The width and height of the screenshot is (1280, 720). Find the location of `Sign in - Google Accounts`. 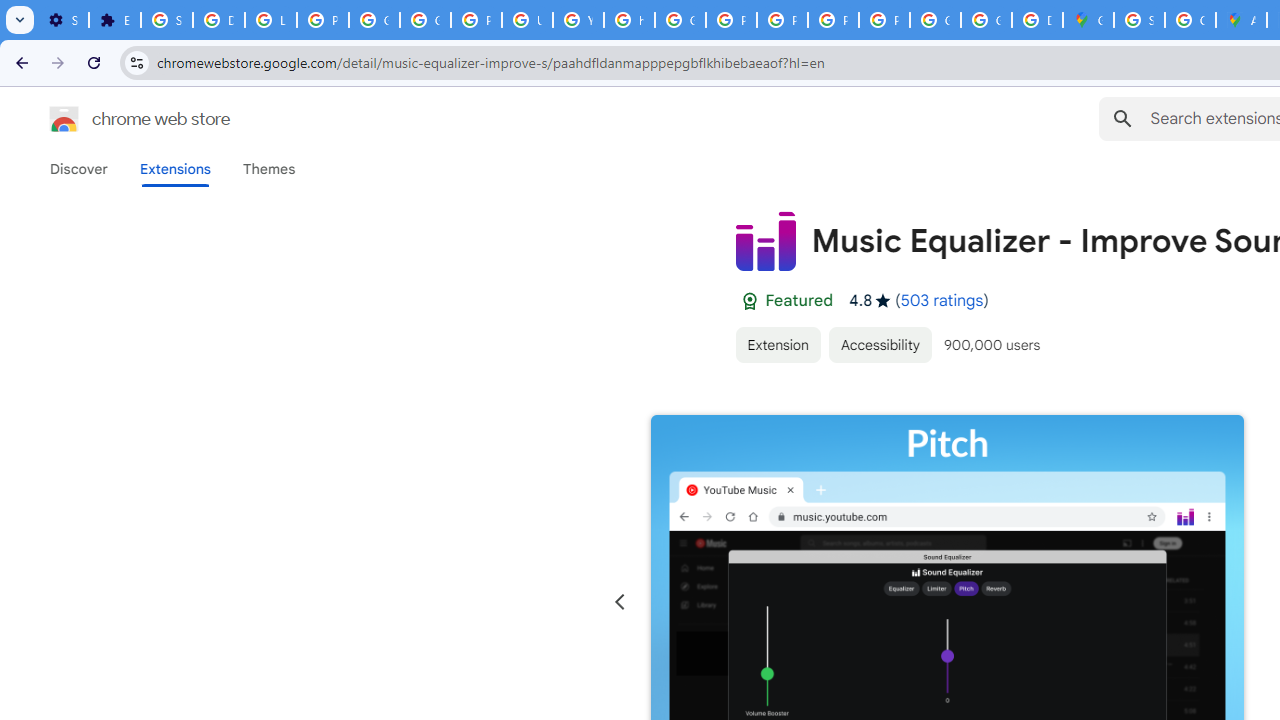

Sign in - Google Accounts is located at coordinates (1138, 20).